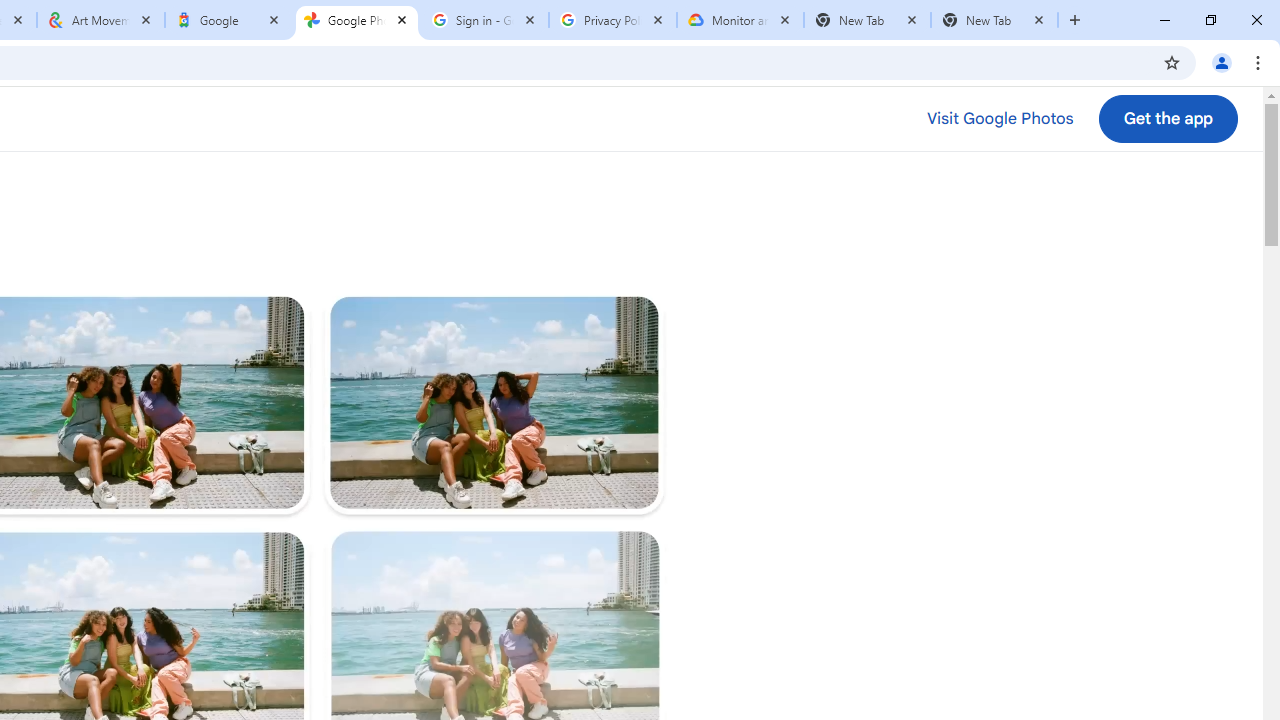 Image resolution: width=1280 pixels, height=720 pixels. What do you see at coordinates (1168, 119) in the screenshot?
I see `Download the Google Photos app` at bounding box center [1168, 119].